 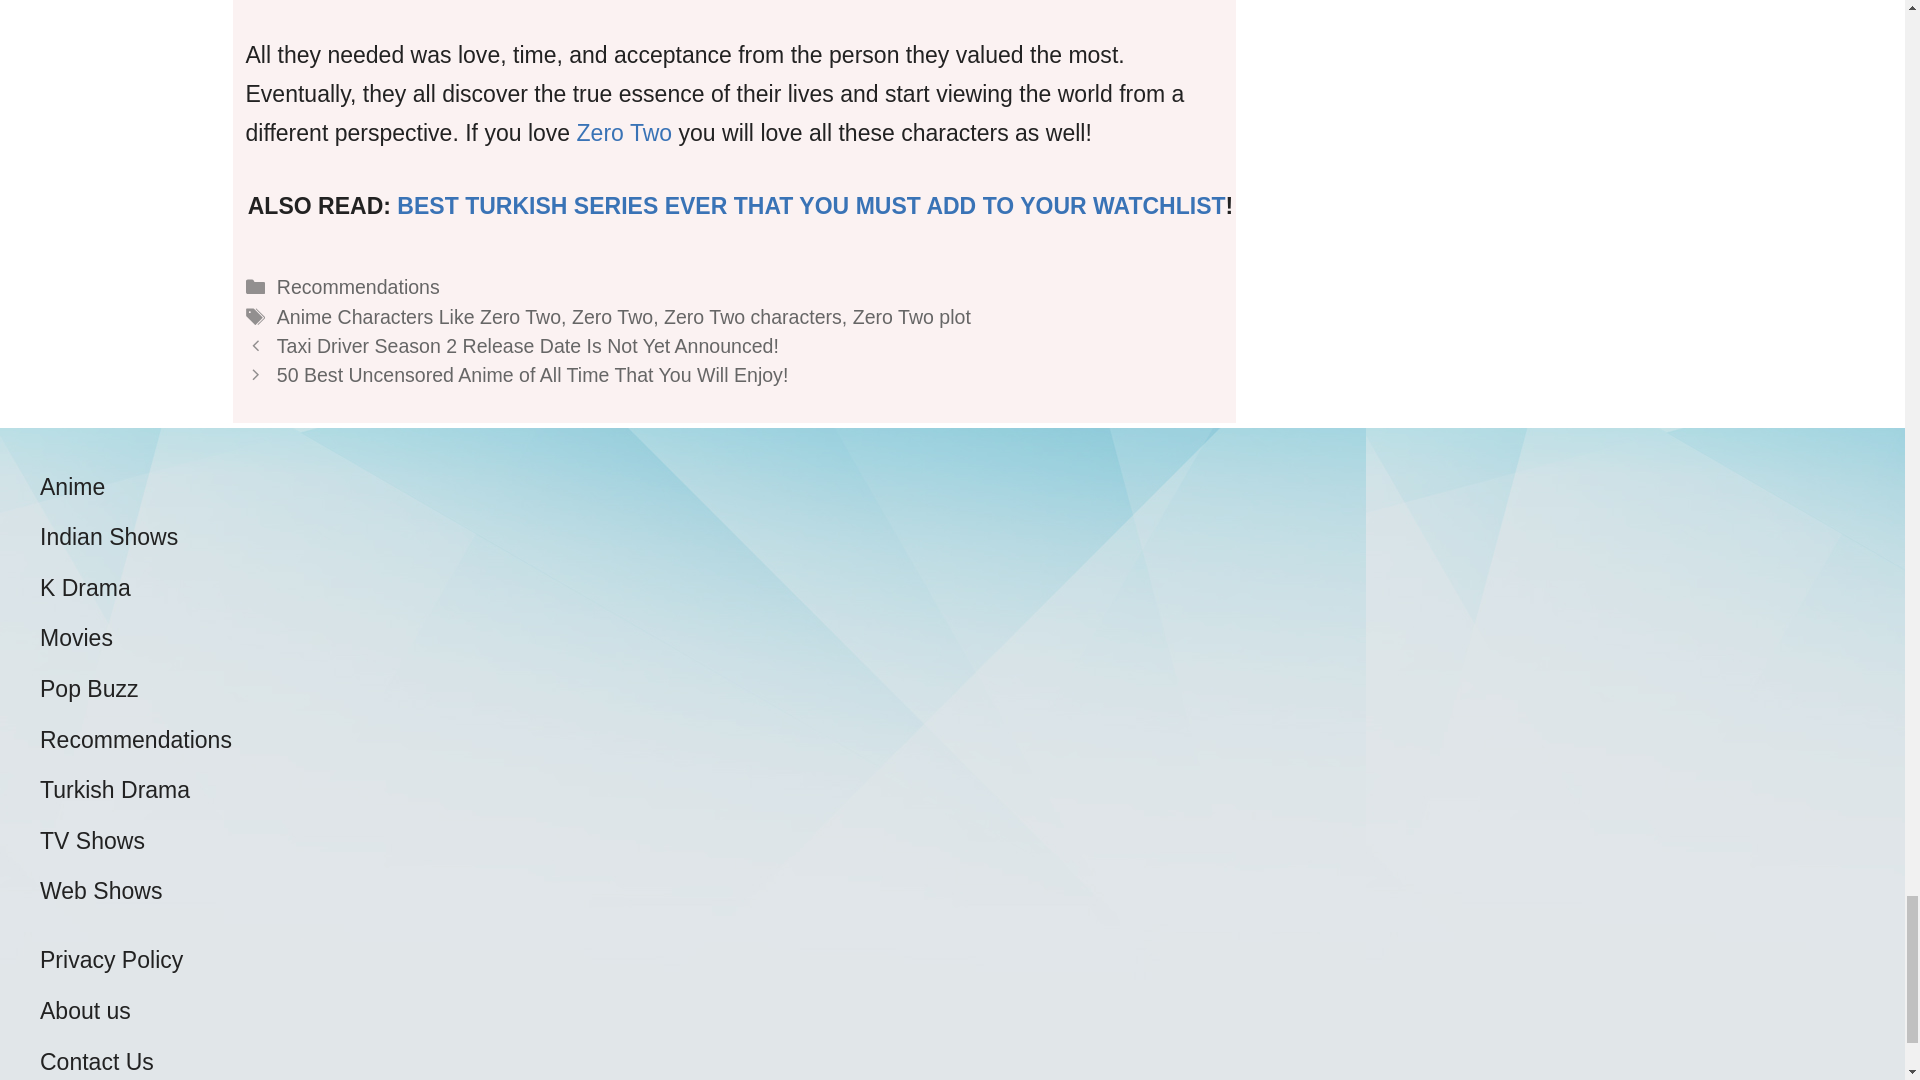 What do you see at coordinates (753, 316) in the screenshot?
I see `Zero Two characters` at bounding box center [753, 316].